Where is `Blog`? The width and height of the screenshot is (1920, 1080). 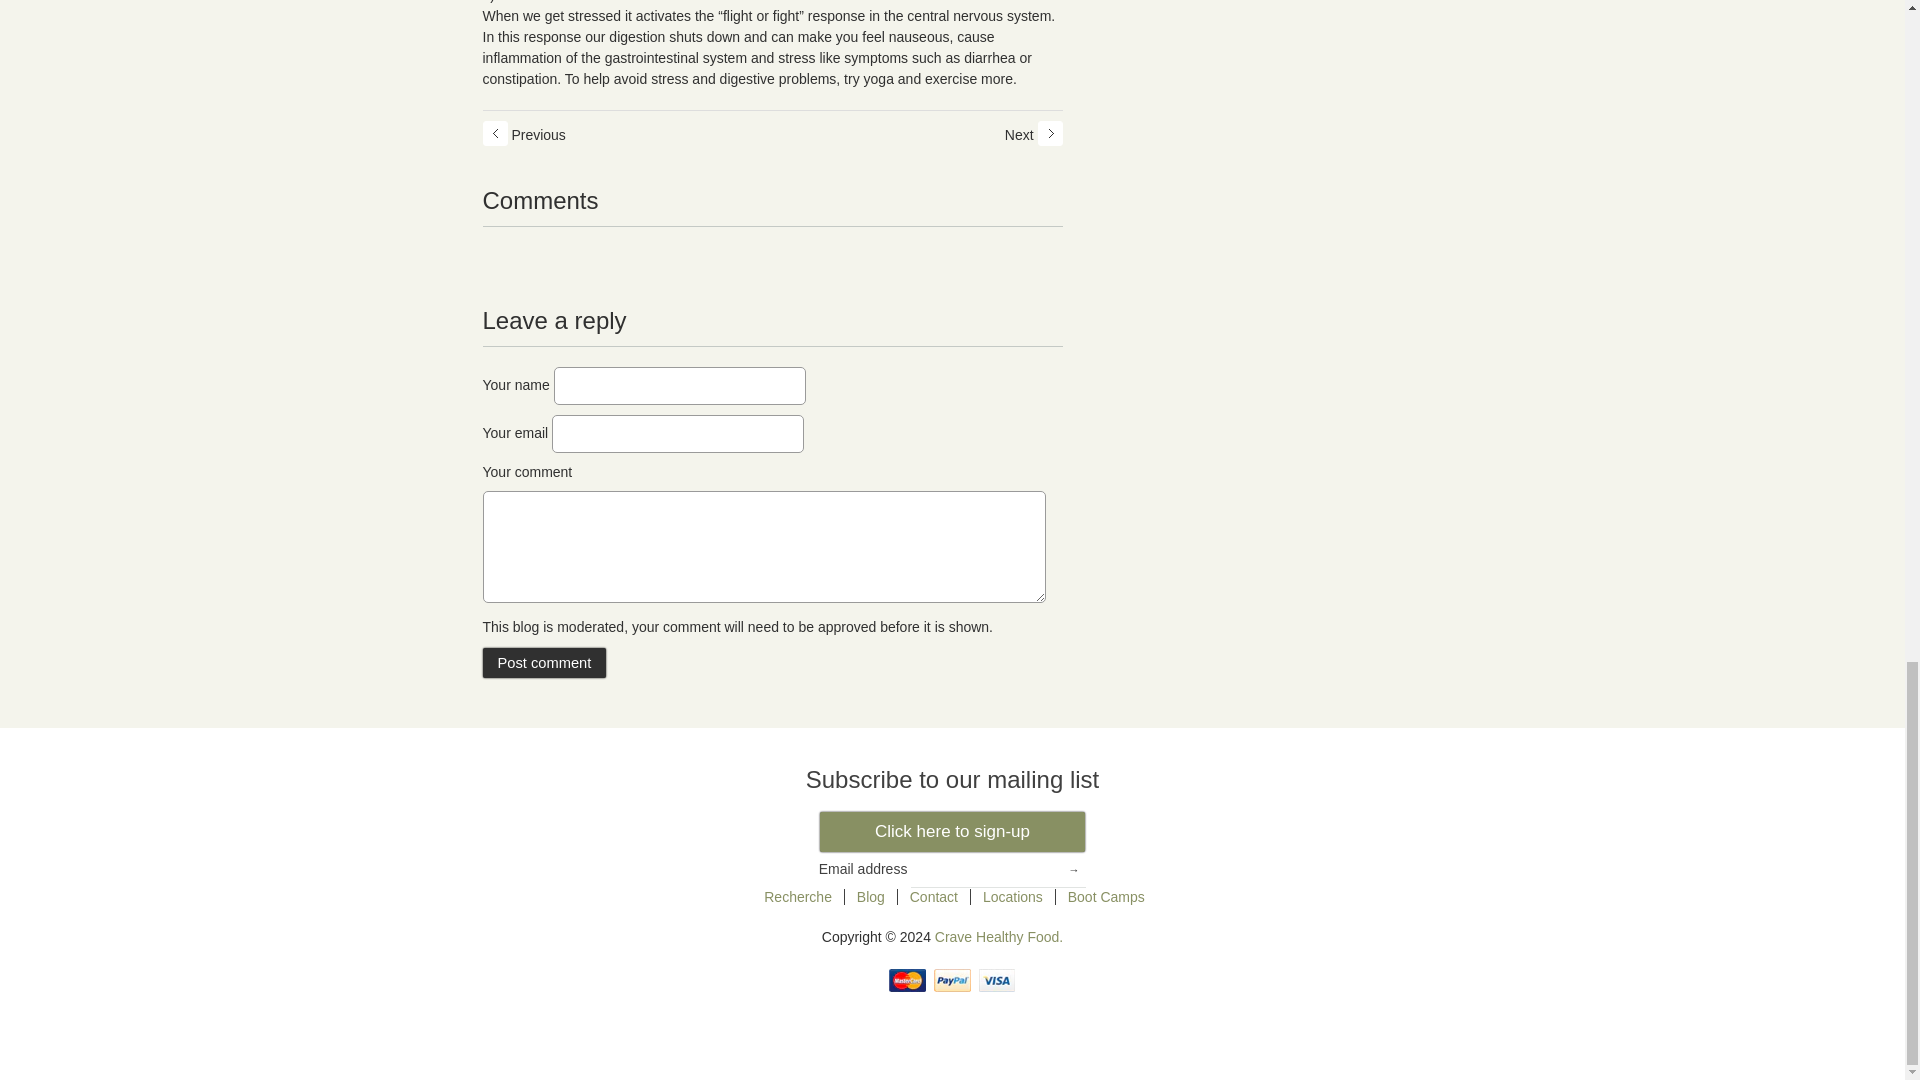 Blog is located at coordinates (870, 897).